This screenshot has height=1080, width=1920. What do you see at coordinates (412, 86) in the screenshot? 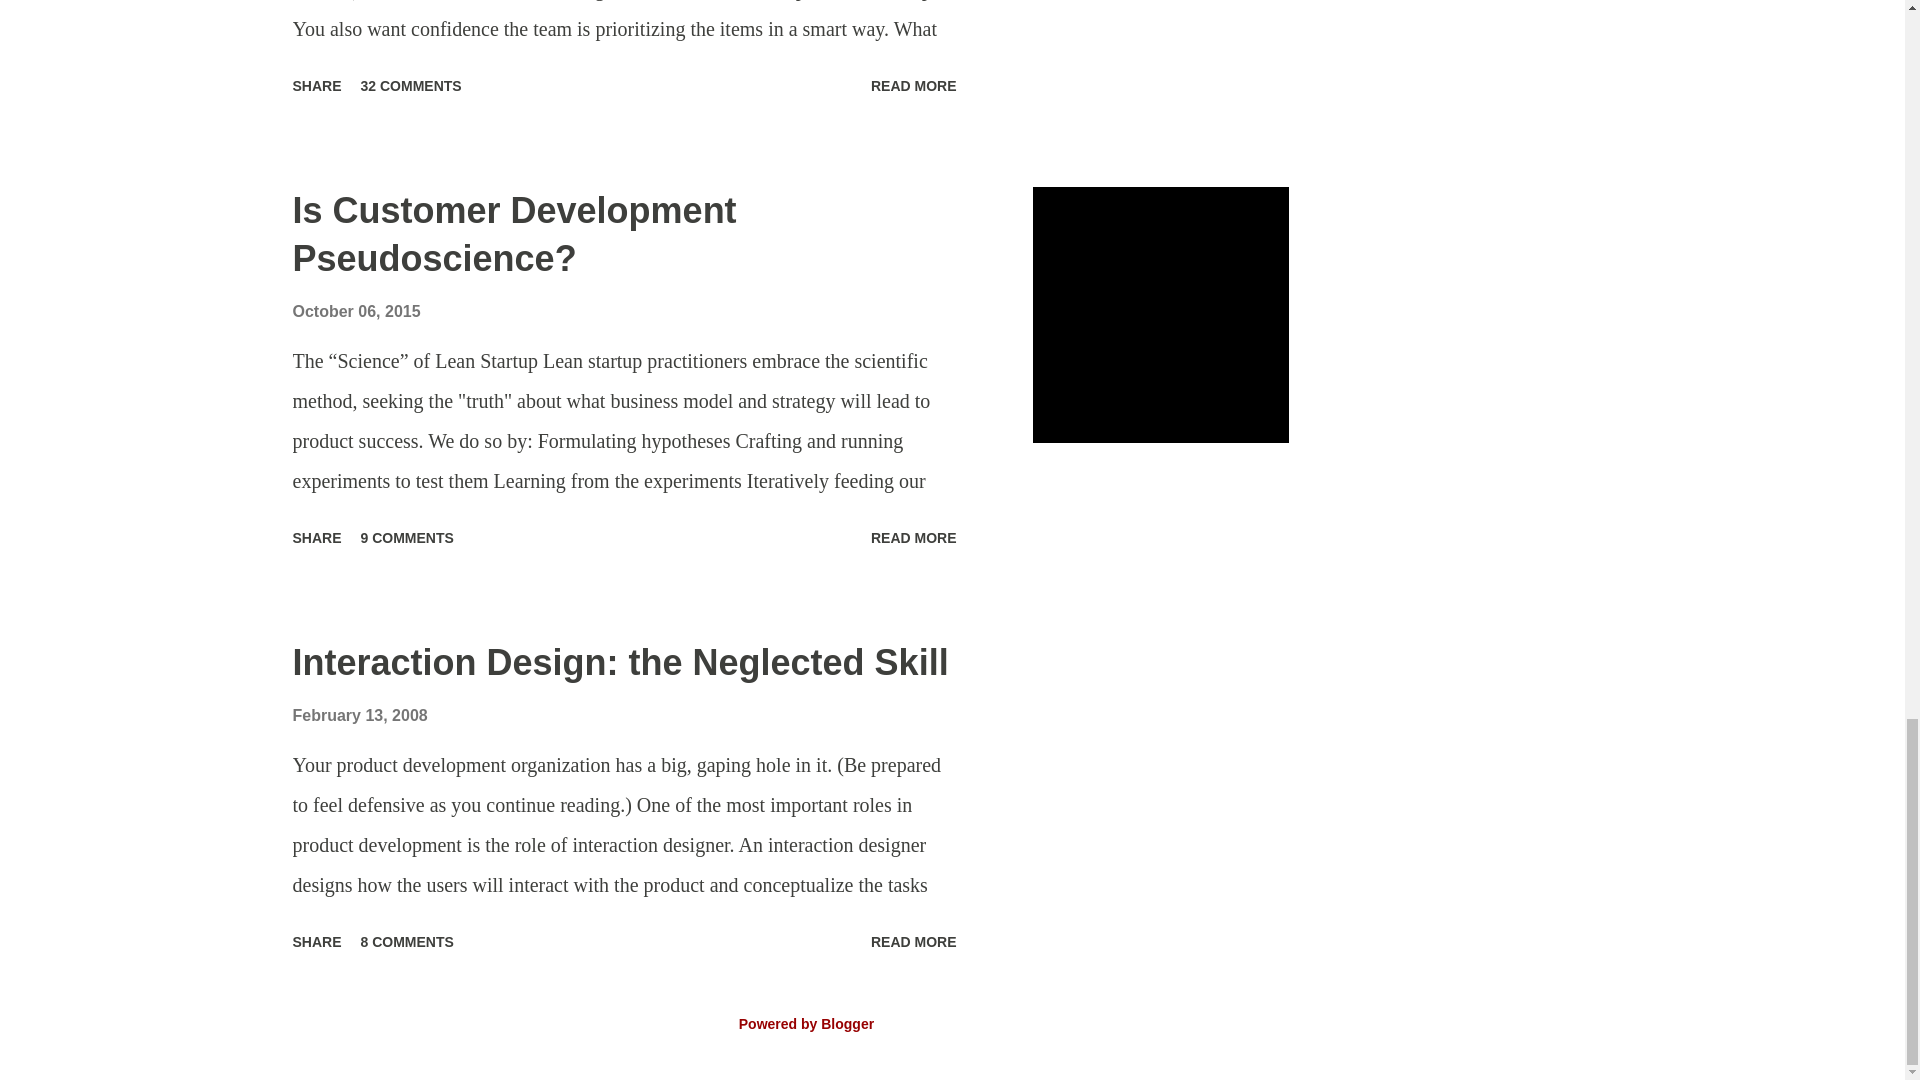
I see `32 COMMENTS` at bounding box center [412, 86].